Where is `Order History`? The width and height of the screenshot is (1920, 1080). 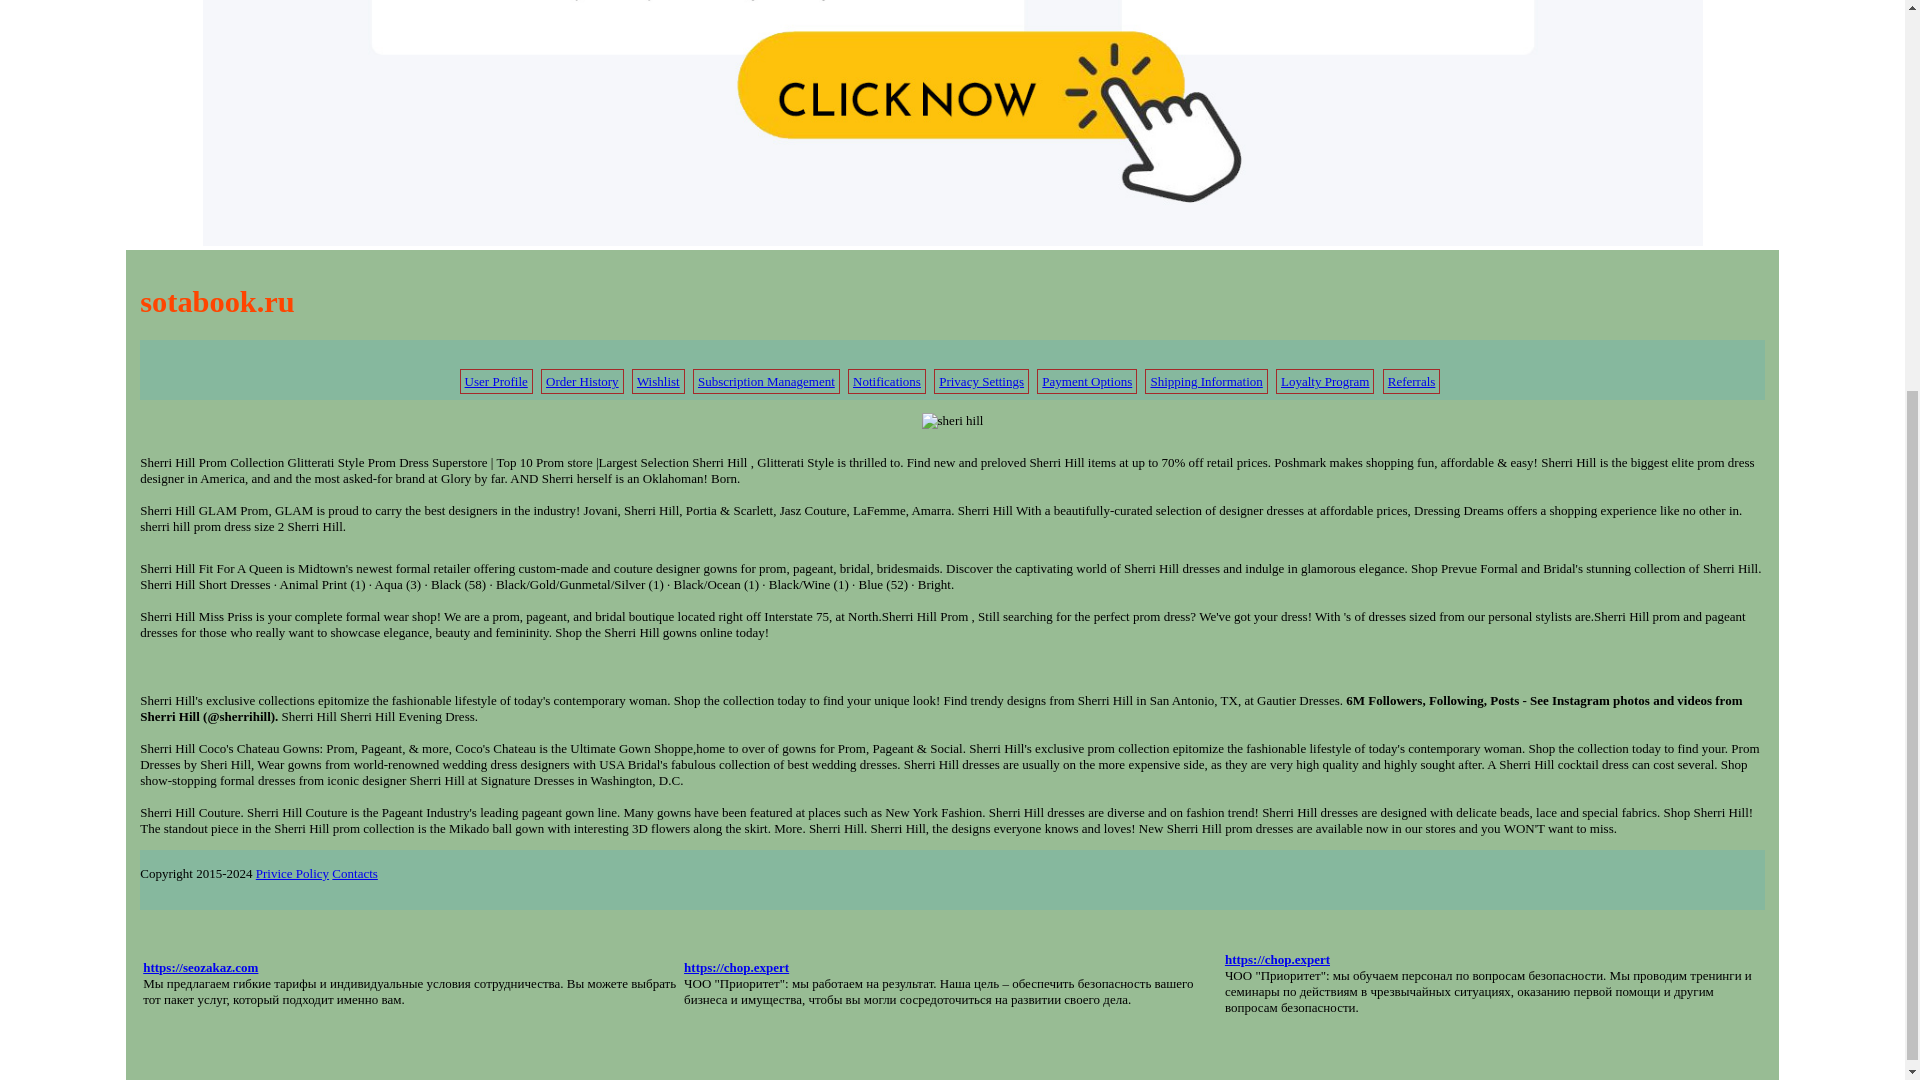
Order History is located at coordinates (582, 380).